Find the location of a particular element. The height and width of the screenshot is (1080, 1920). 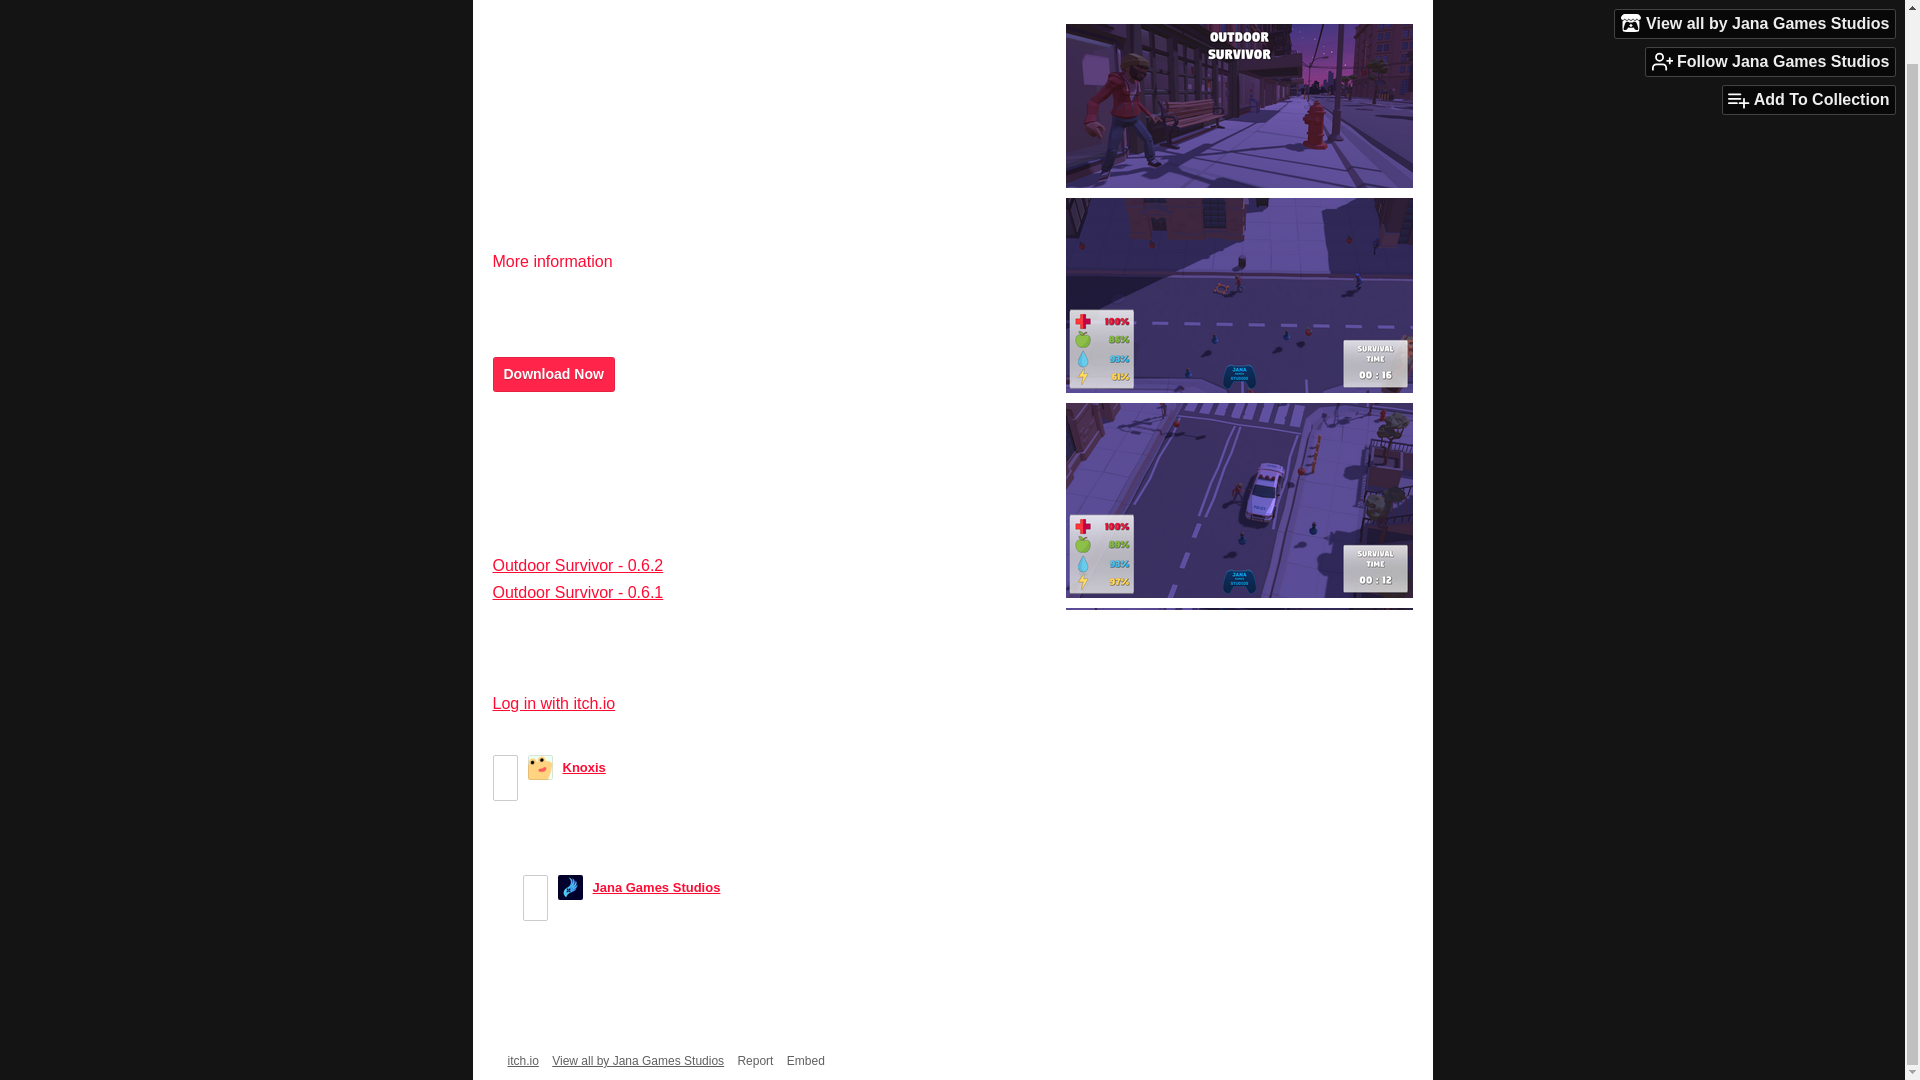

Vote down is located at coordinates (504, 788).